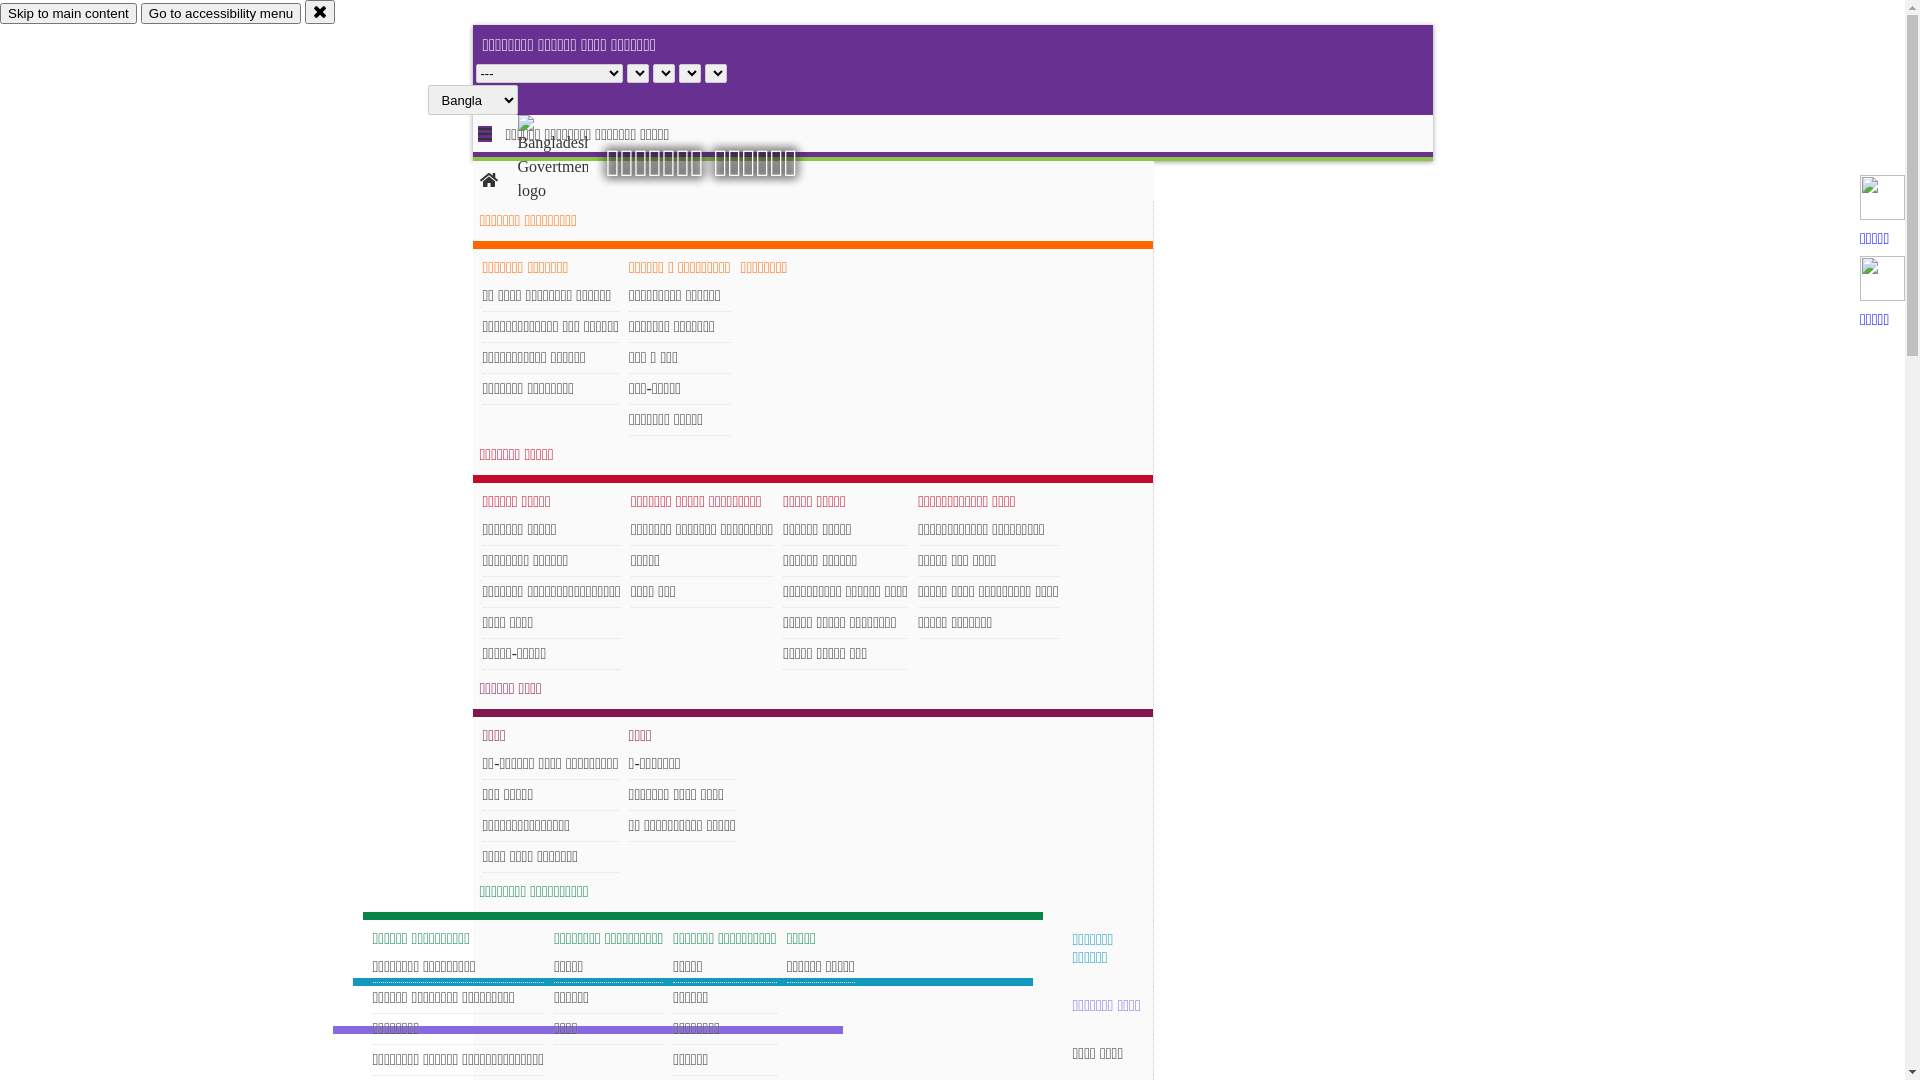 Image resolution: width=1920 pixels, height=1080 pixels. Describe the element at coordinates (570, 159) in the screenshot. I see `
                
            ` at that location.